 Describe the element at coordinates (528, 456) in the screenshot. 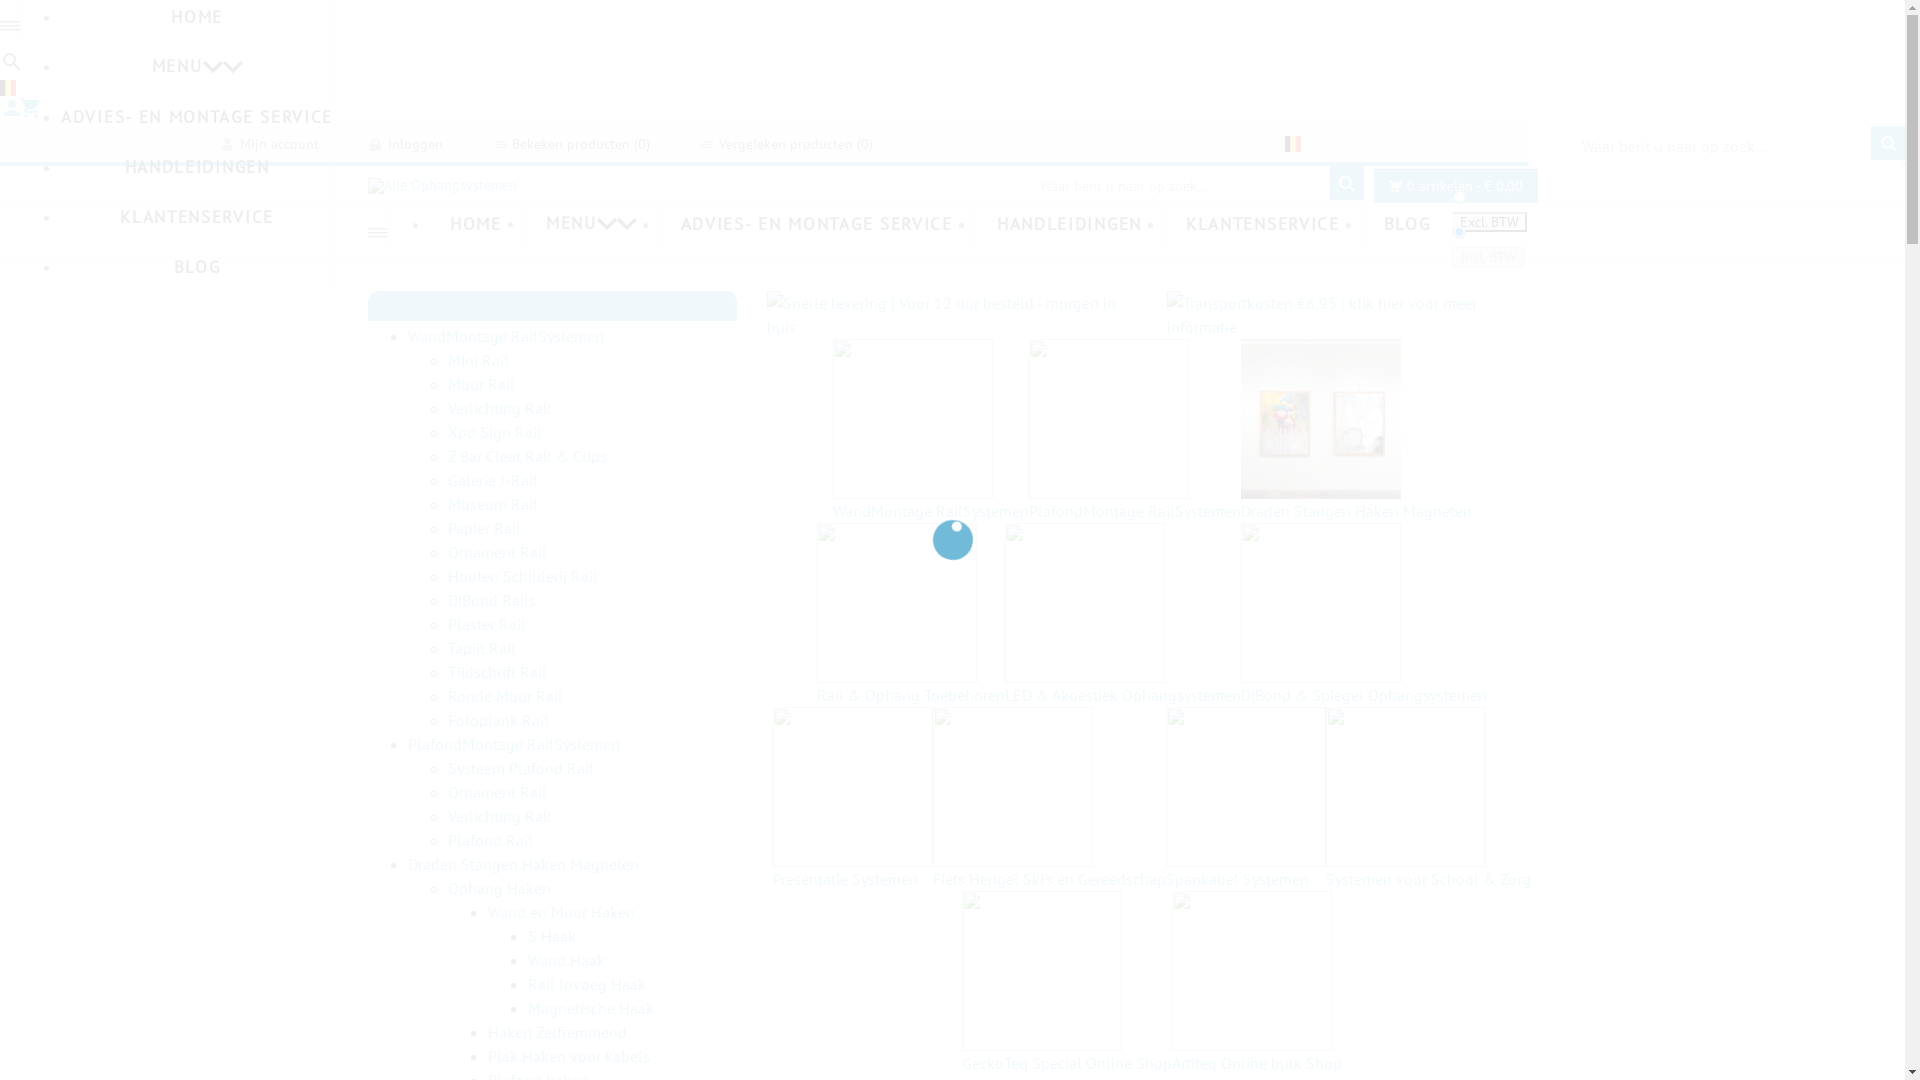

I see `Z Bar Cleat Rail & Clips` at that location.